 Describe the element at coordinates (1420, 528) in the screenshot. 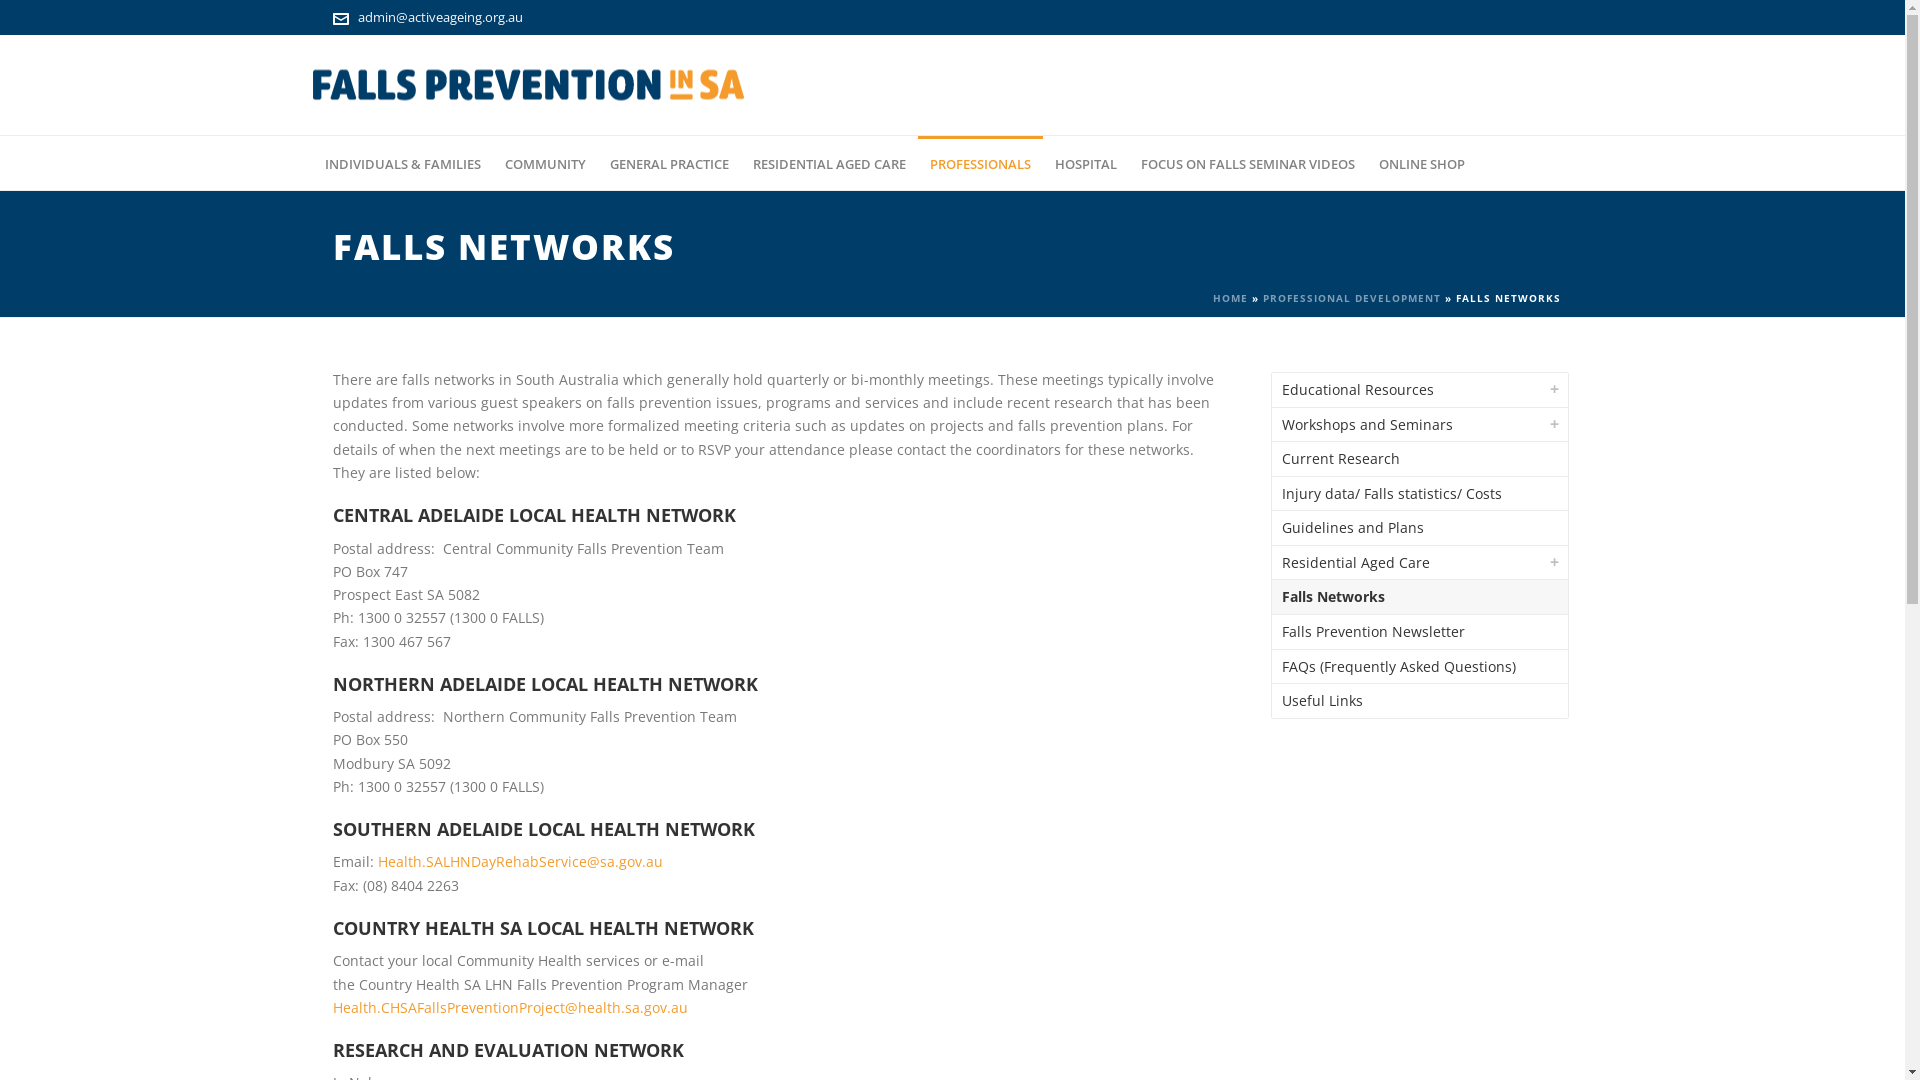

I see `Guidelines and Plans` at that location.